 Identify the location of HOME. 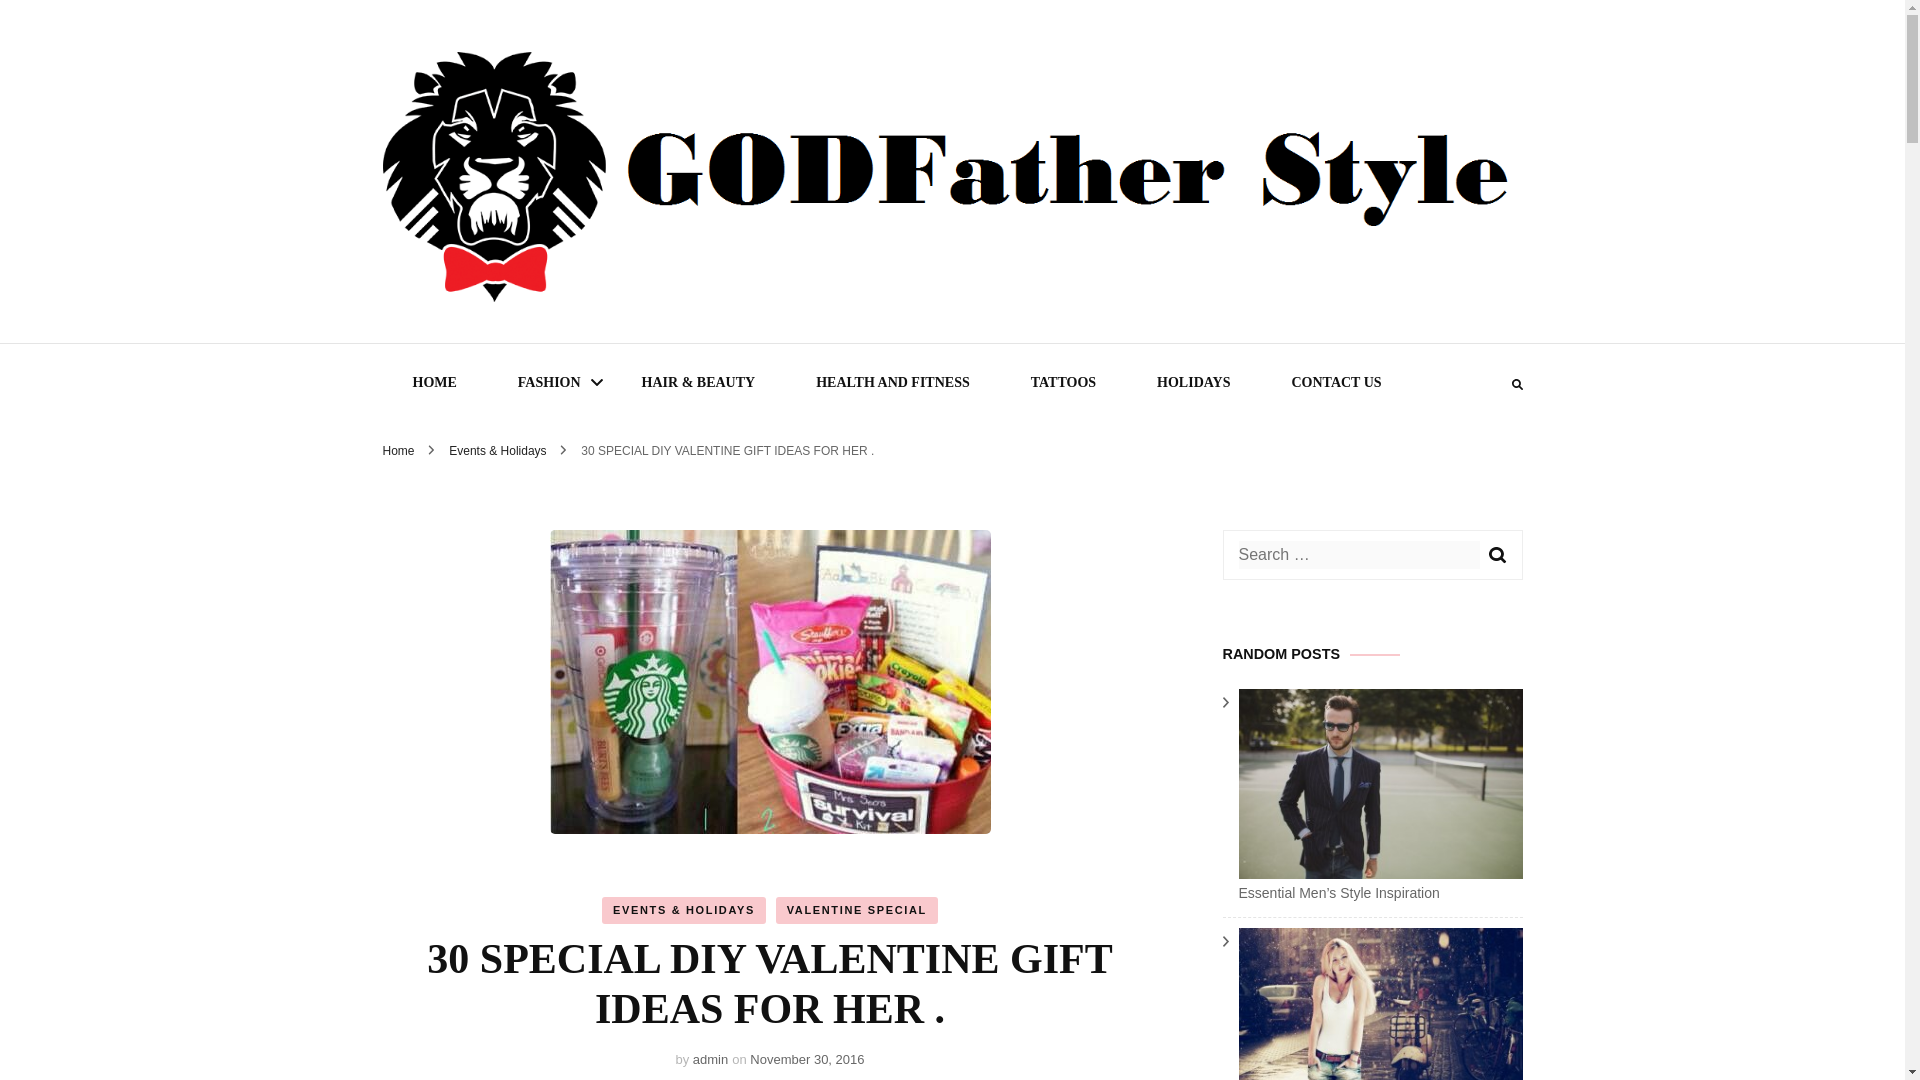
(434, 383).